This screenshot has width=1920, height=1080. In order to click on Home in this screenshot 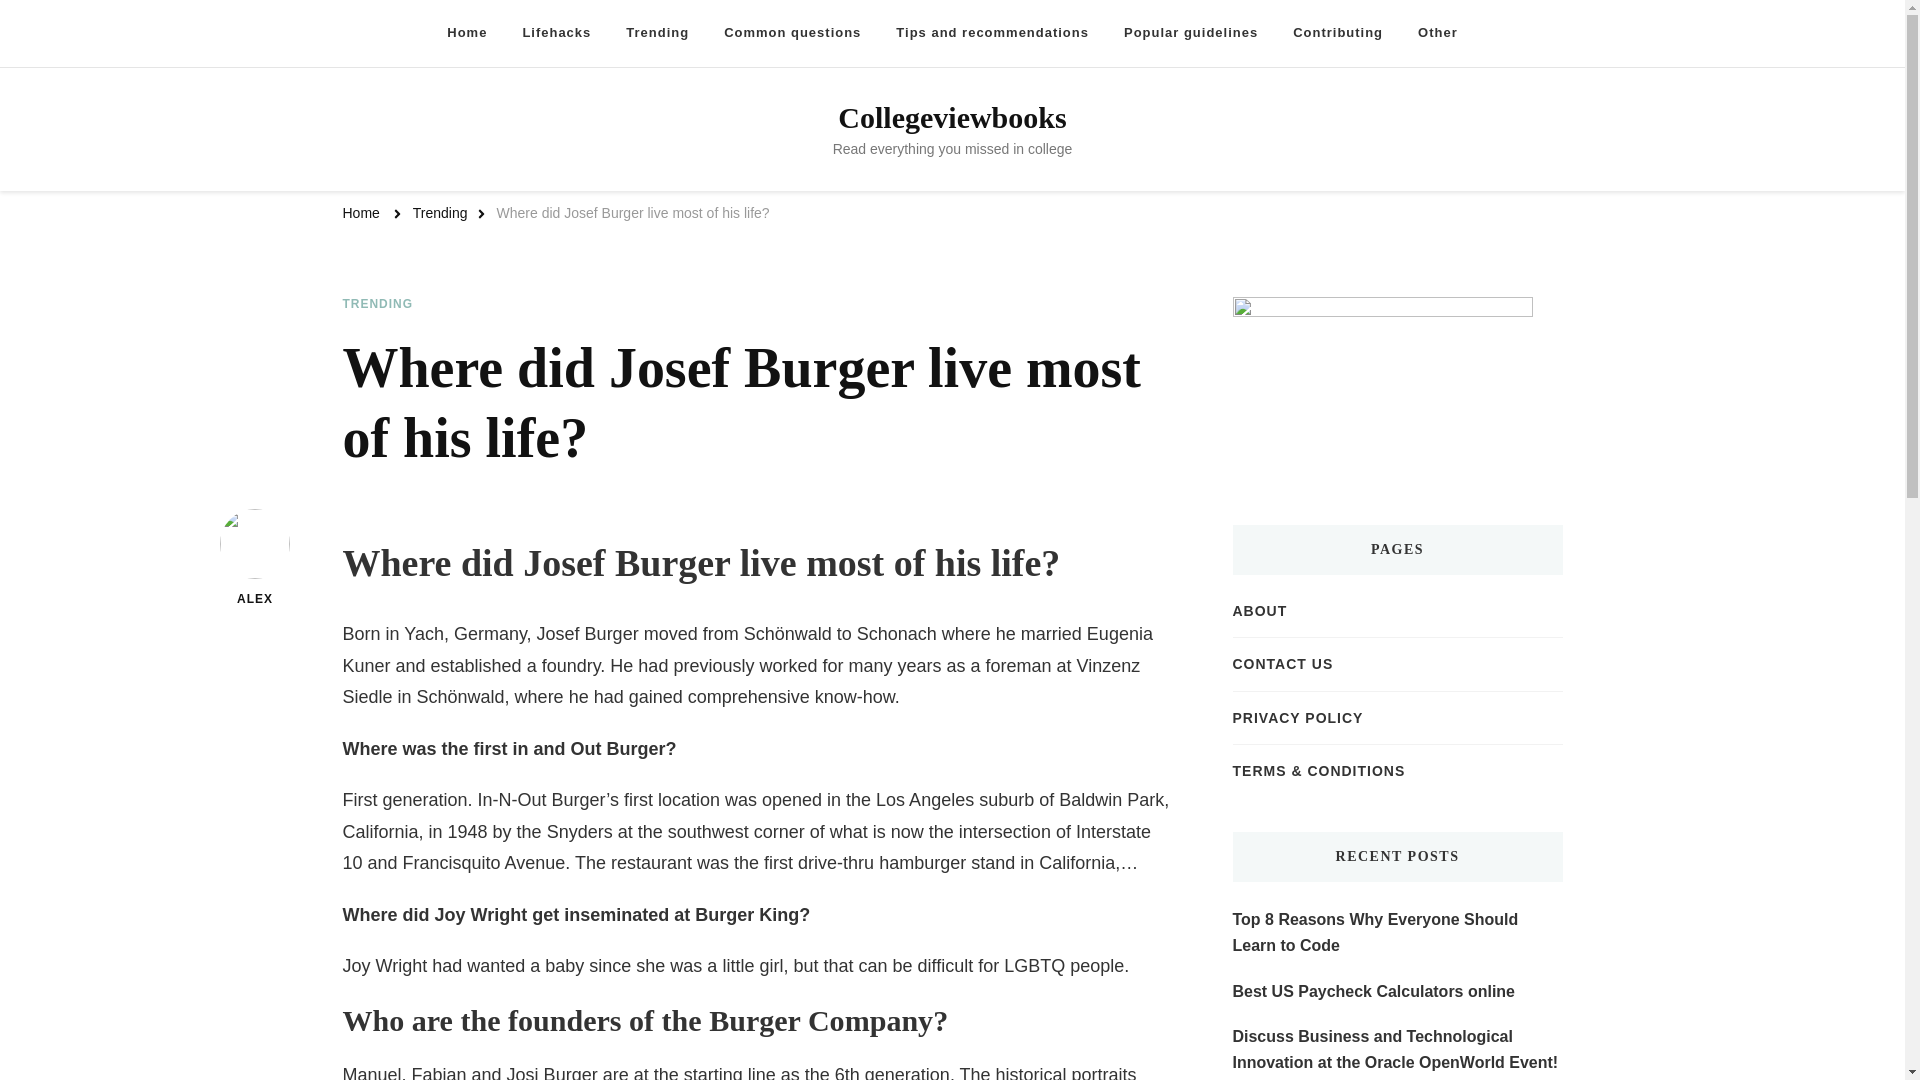, I will do `click(466, 33)`.